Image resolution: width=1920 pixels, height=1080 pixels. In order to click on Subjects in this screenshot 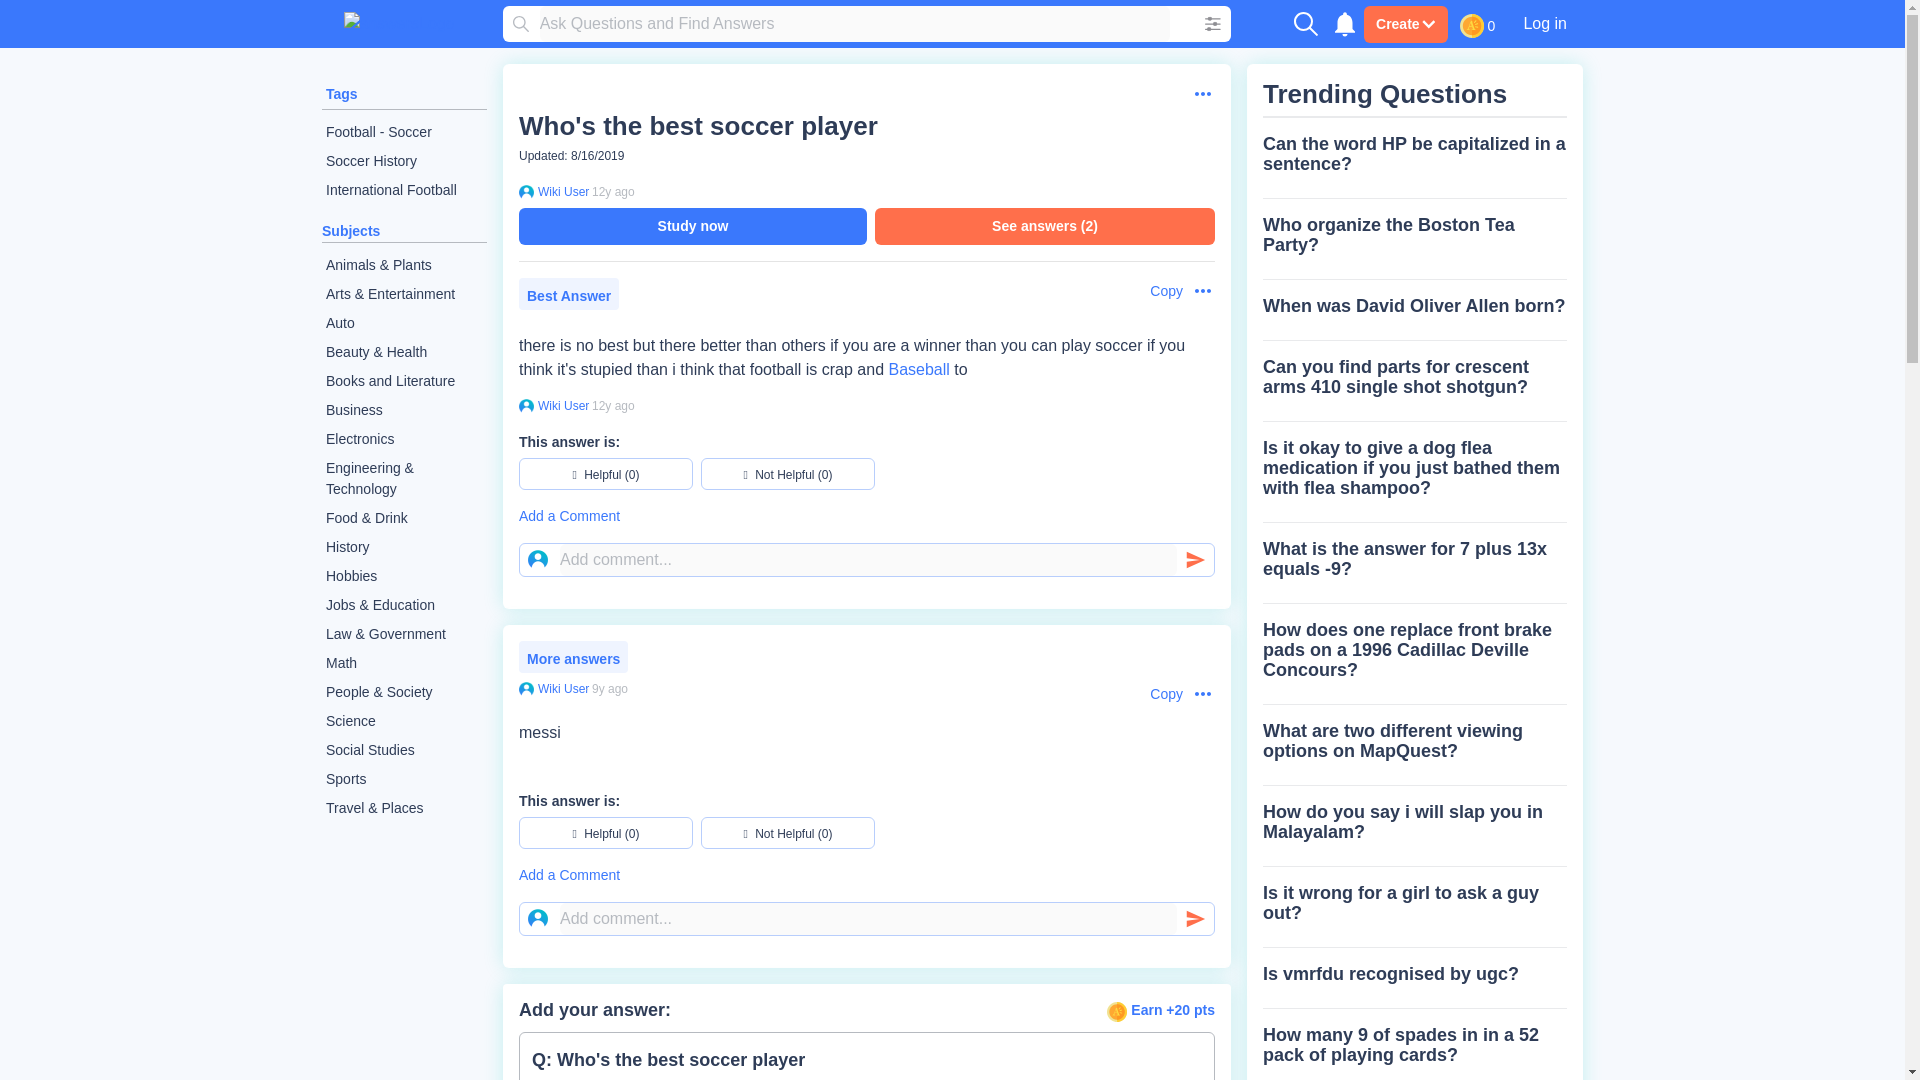, I will do `click(351, 230)`.